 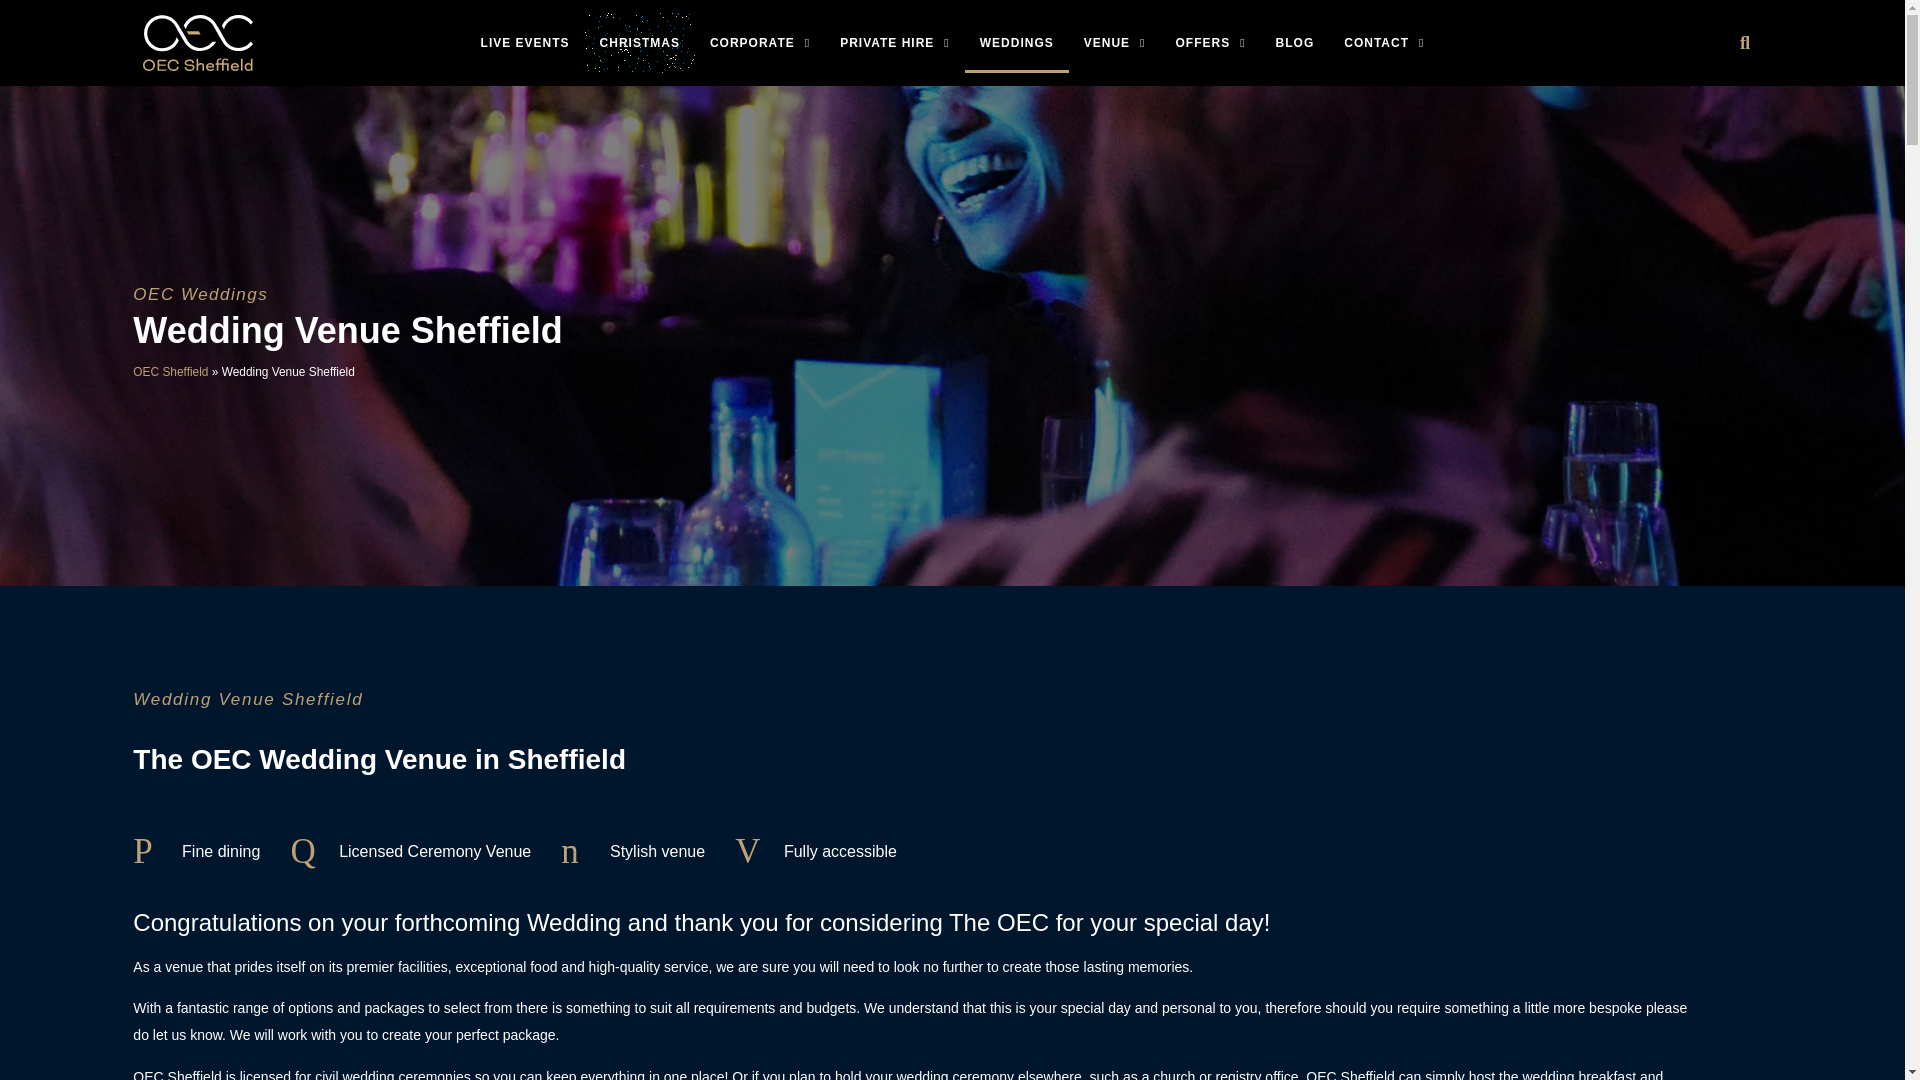 I want to click on CORPORATE, so click(x=760, y=42).